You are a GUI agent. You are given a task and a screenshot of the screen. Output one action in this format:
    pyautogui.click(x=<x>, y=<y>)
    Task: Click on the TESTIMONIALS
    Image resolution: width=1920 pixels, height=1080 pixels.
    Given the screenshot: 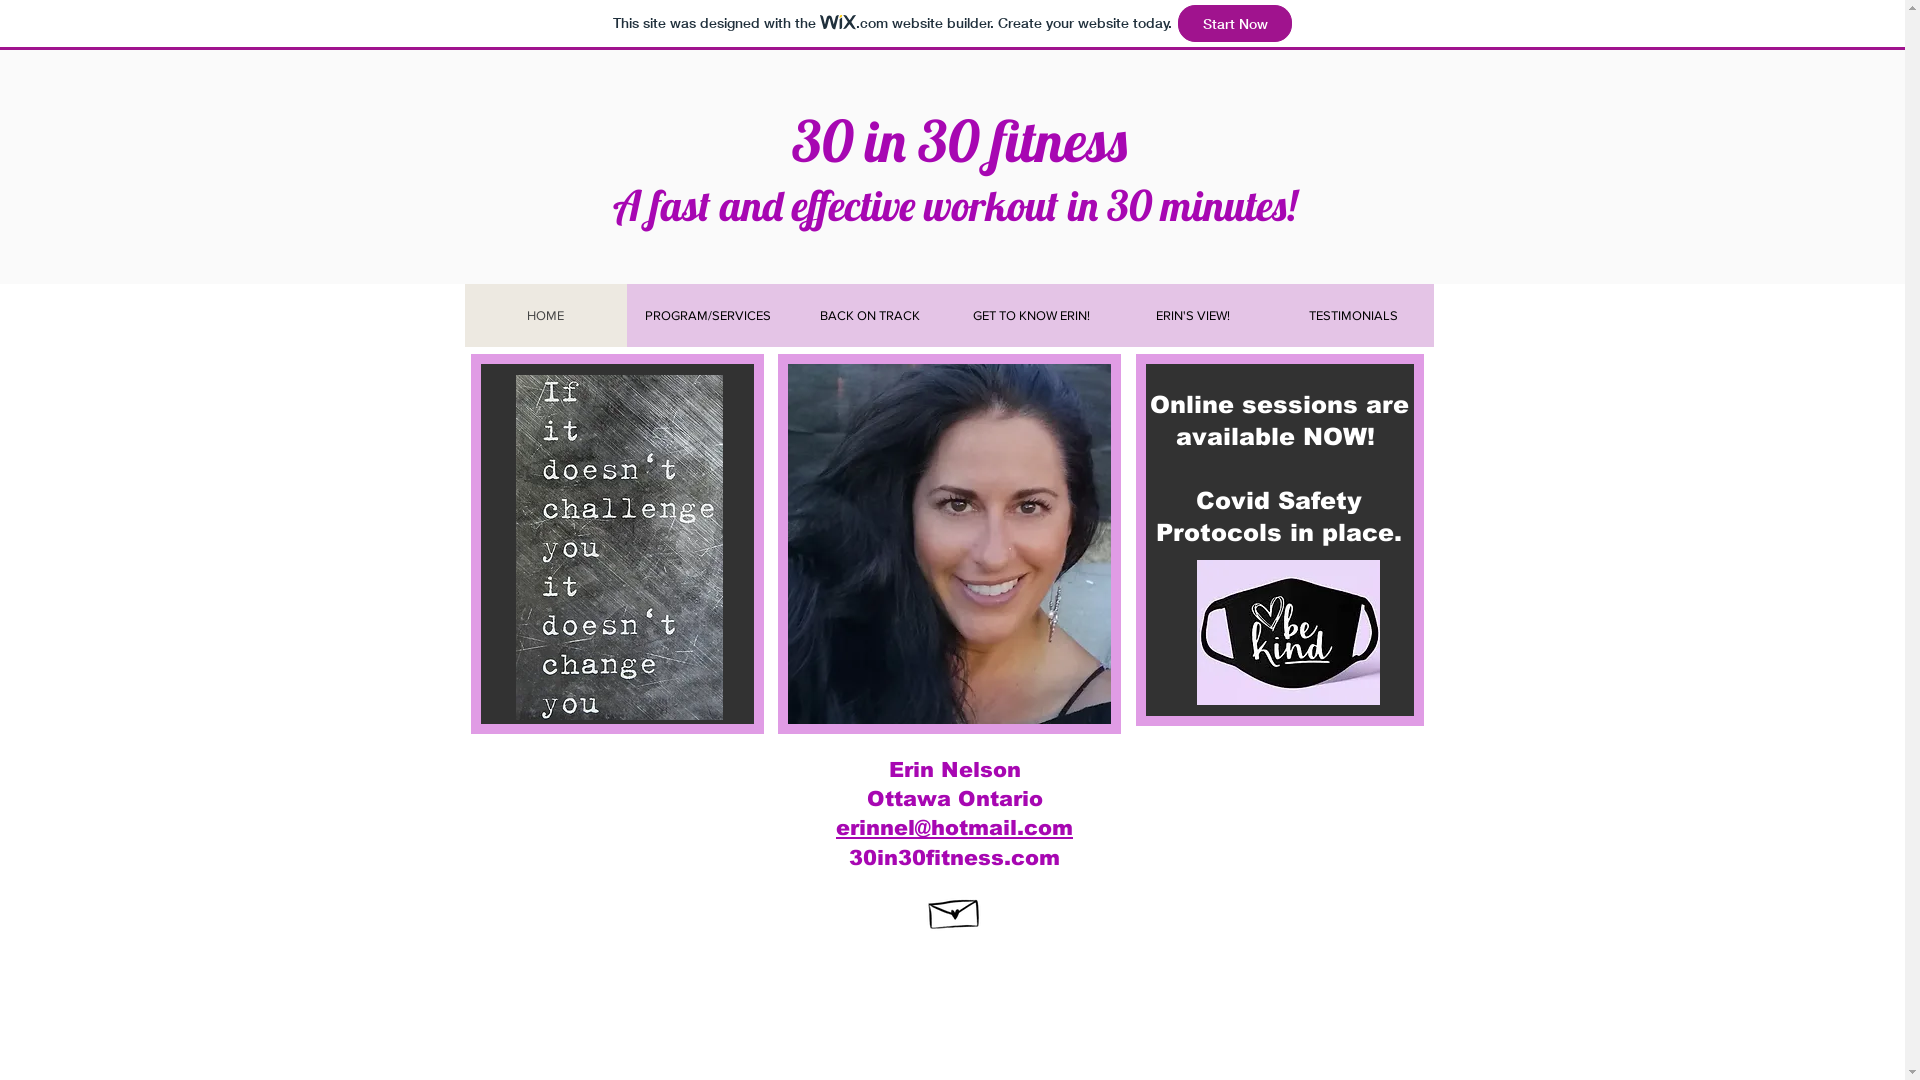 What is the action you would take?
    pyautogui.click(x=1352, y=316)
    